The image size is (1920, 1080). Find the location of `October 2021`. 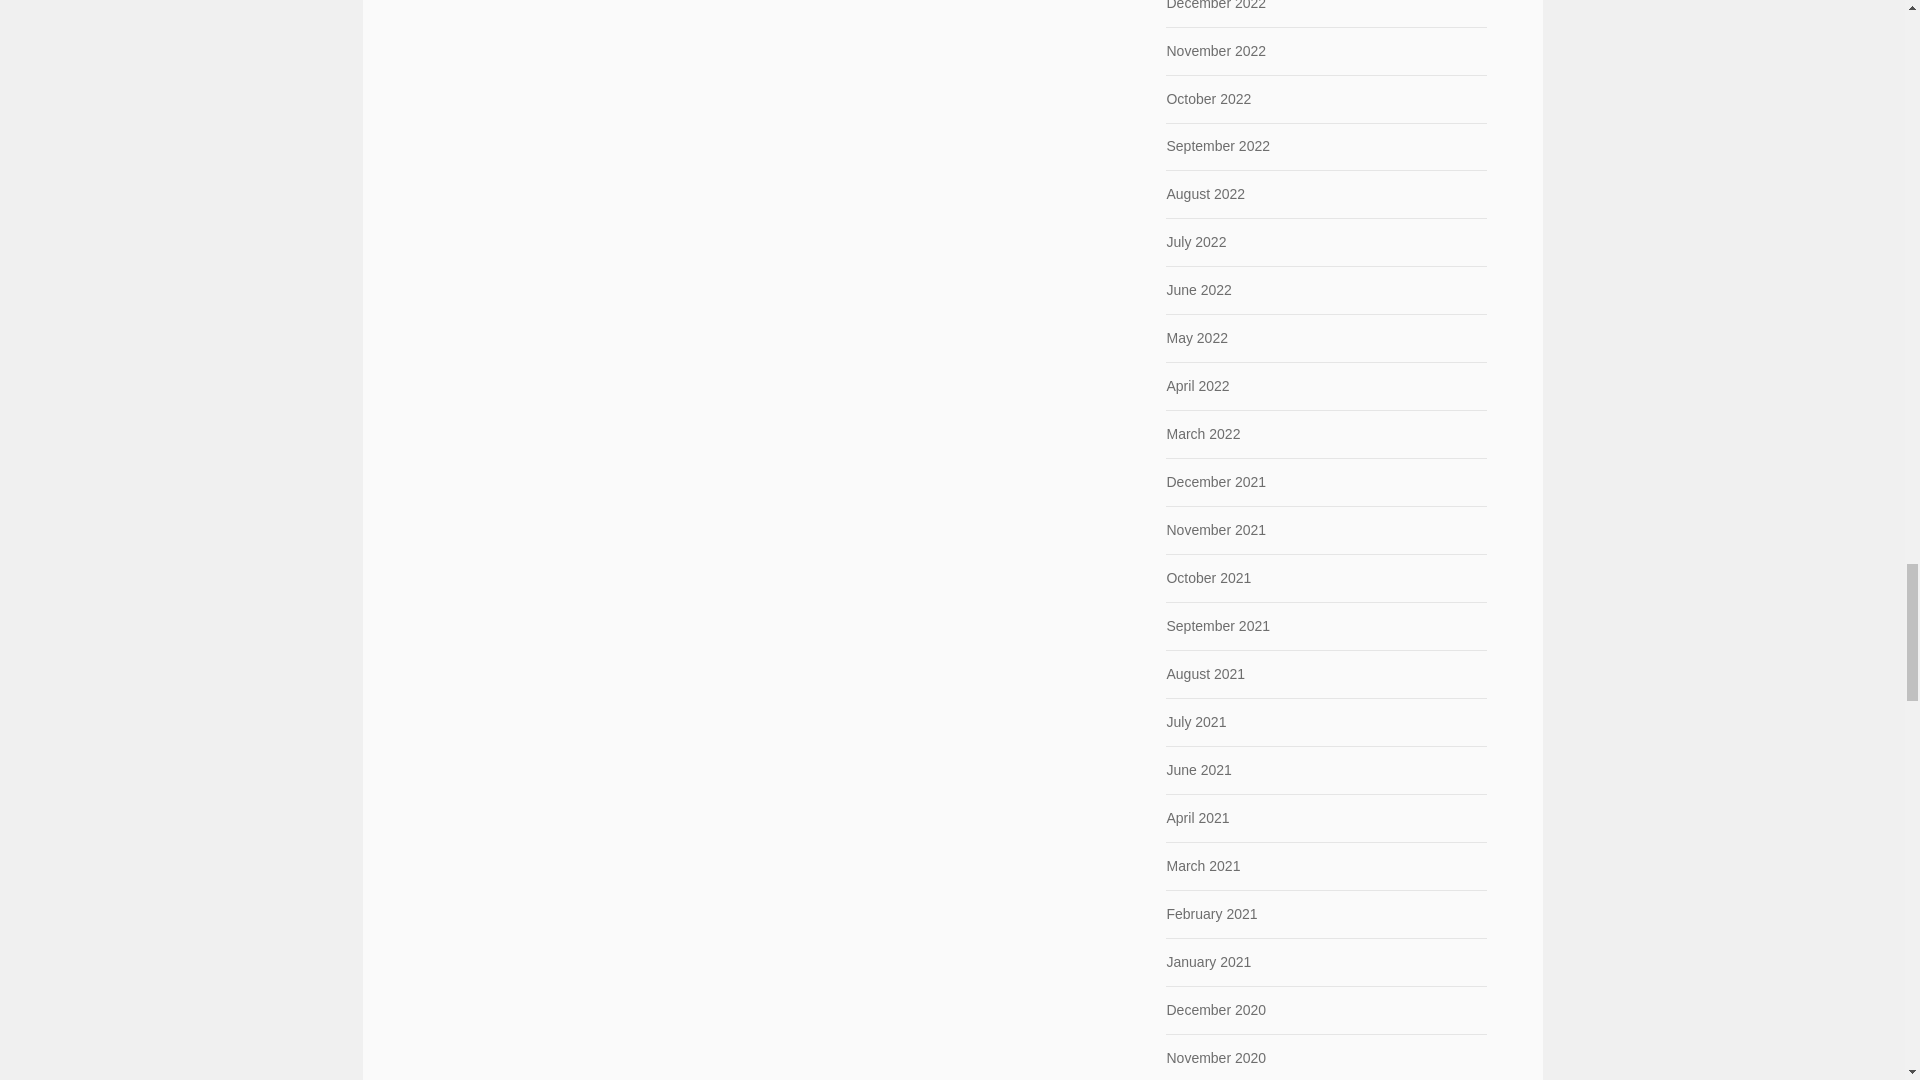

October 2021 is located at coordinates (1208, 578).